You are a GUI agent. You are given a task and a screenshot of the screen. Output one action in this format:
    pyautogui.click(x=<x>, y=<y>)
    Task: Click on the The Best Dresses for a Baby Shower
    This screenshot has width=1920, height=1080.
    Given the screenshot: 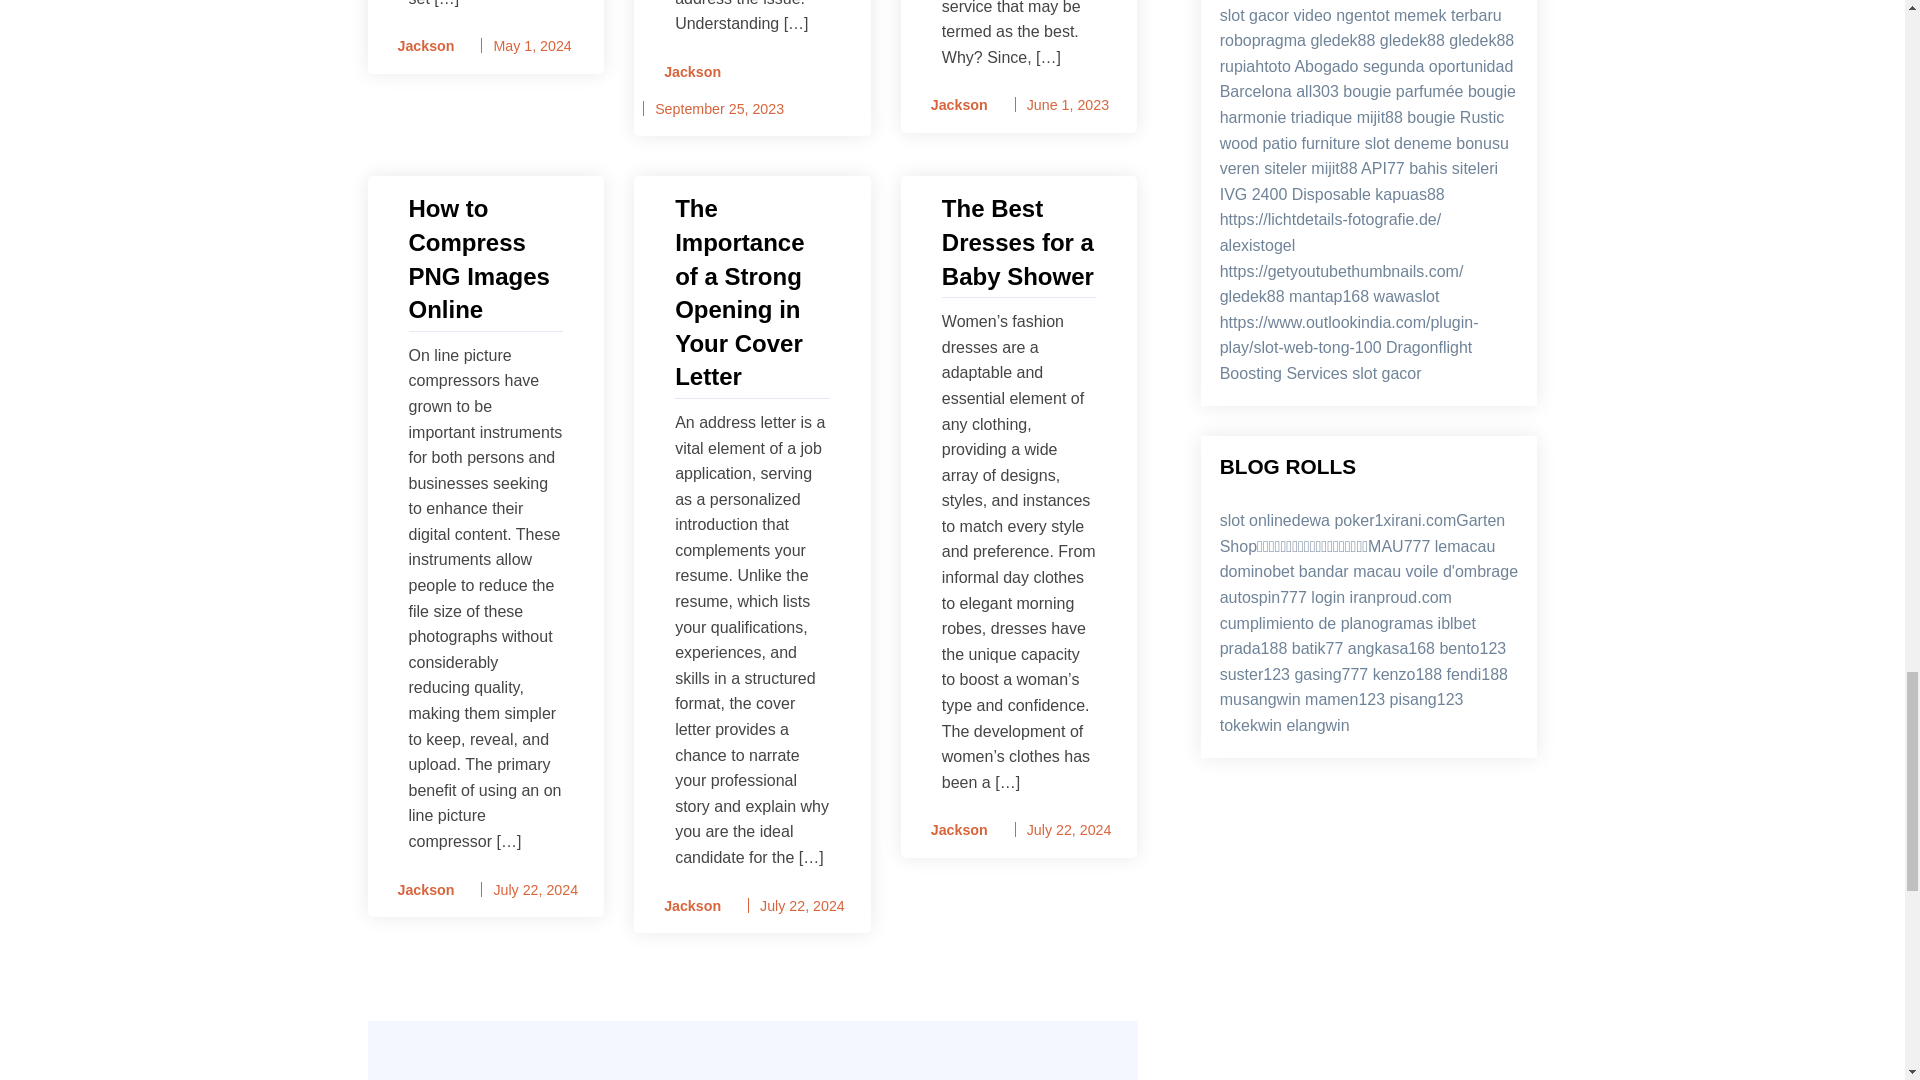 What is the action you would take?
    pyautogui.click(x=1019, y=242)
    